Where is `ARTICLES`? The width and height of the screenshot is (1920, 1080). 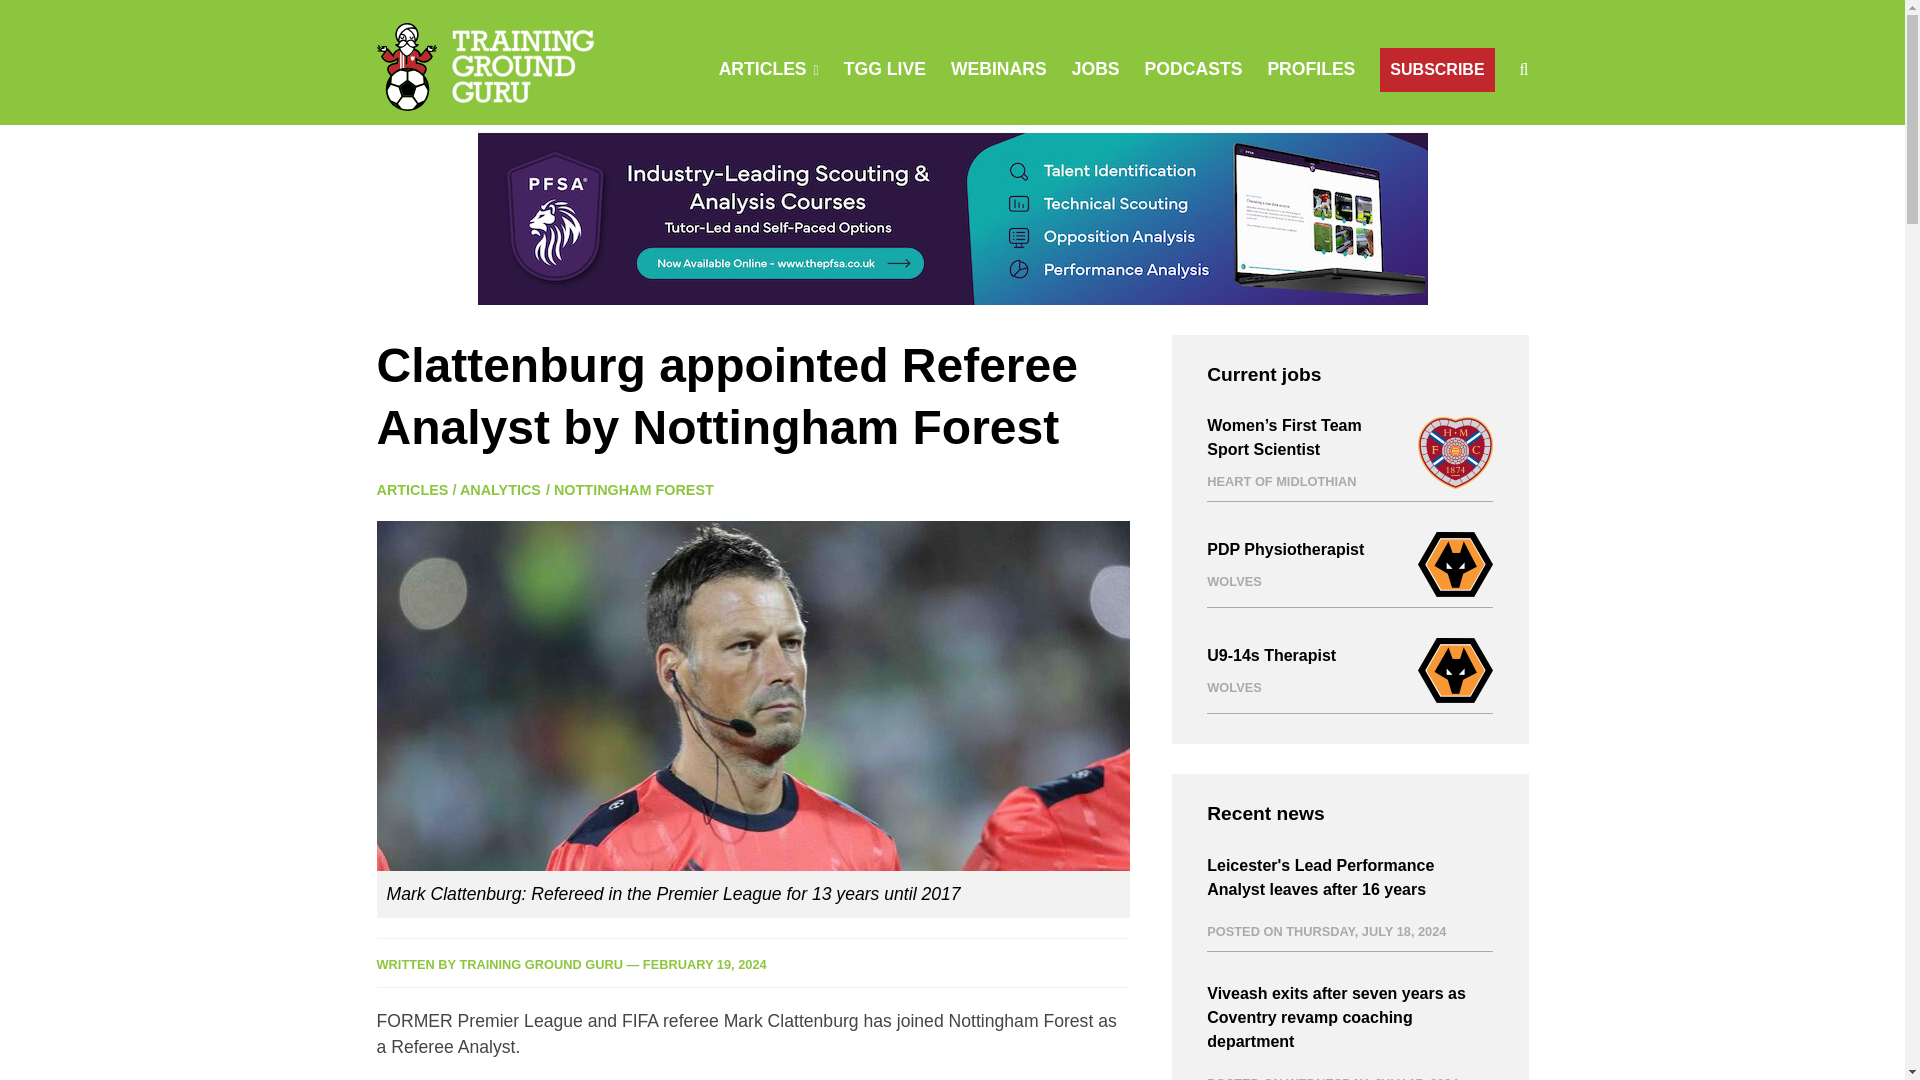
ARTICLES is located at coordinates (412, 489).